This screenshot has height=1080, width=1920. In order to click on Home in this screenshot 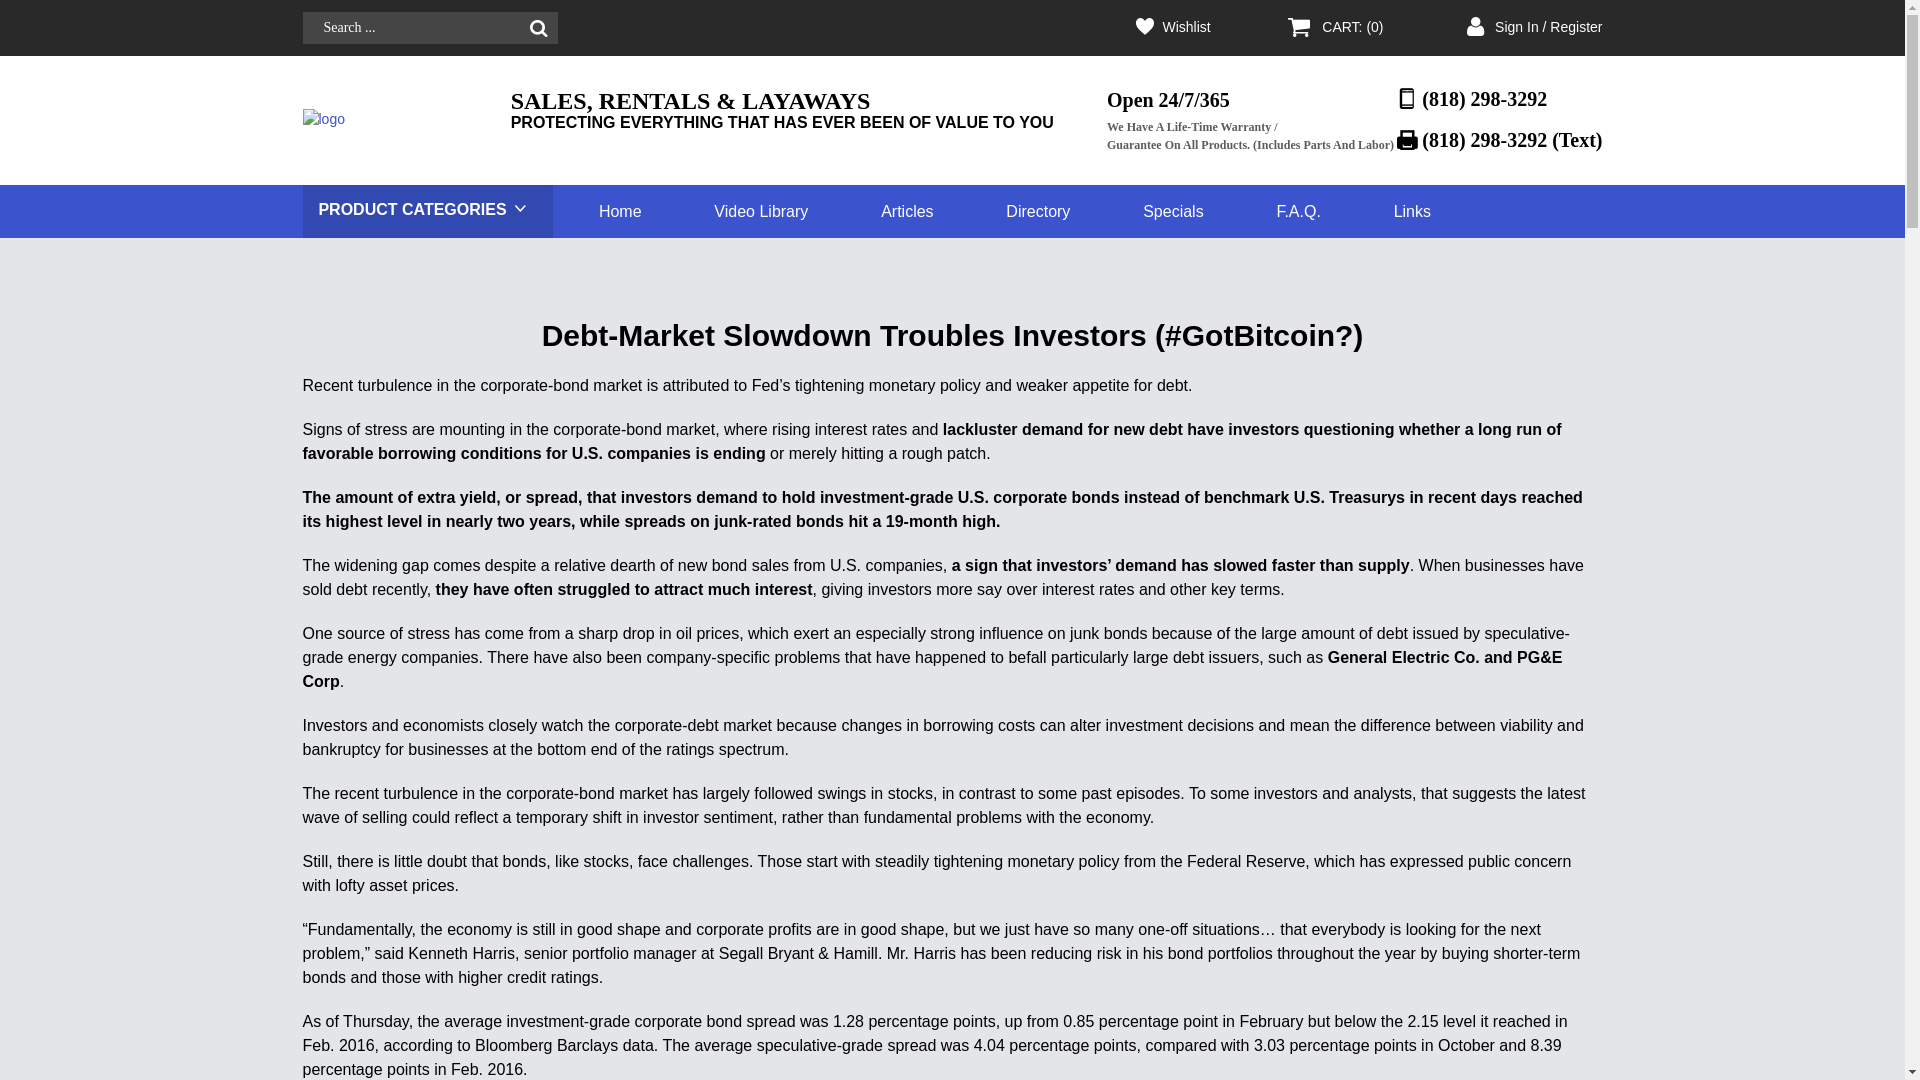, I will do `click(620, 210)`.